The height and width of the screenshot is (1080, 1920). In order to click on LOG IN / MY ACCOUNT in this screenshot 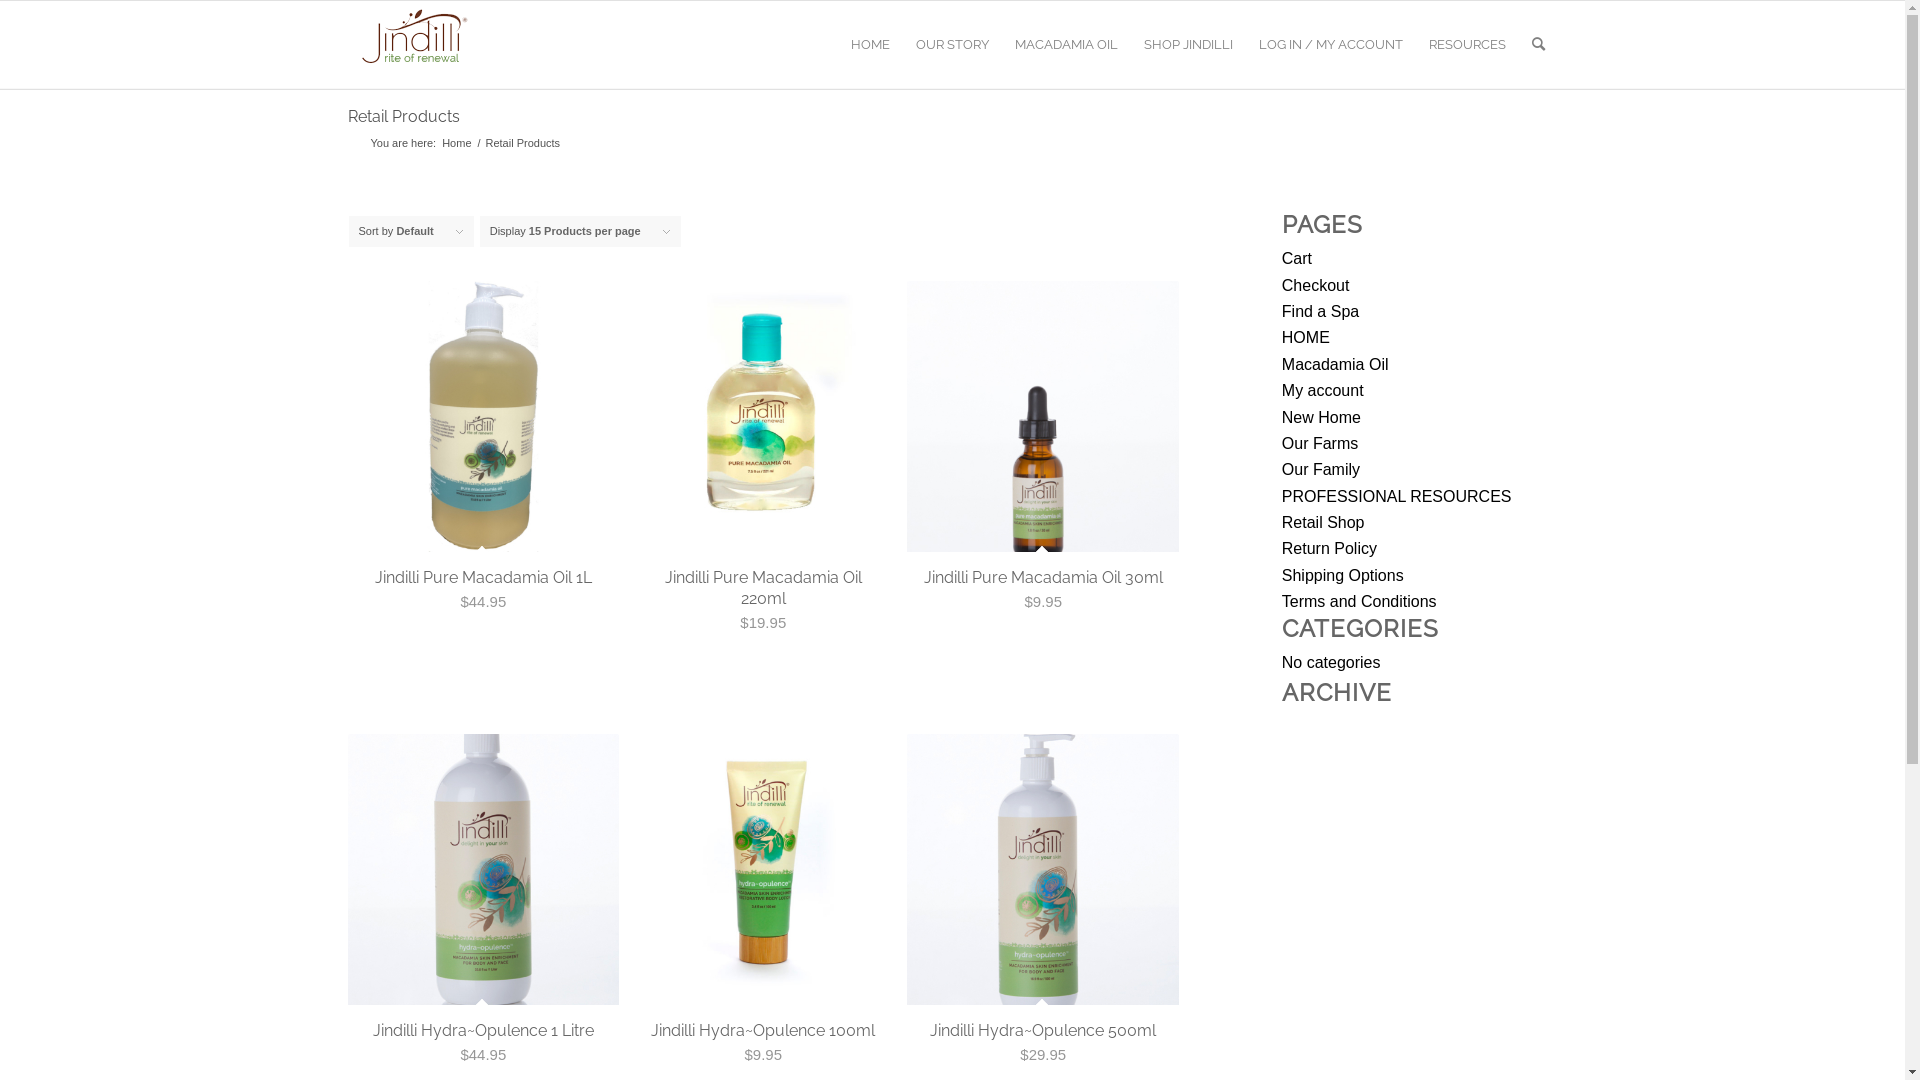, I will do `click(1331, 45)`.